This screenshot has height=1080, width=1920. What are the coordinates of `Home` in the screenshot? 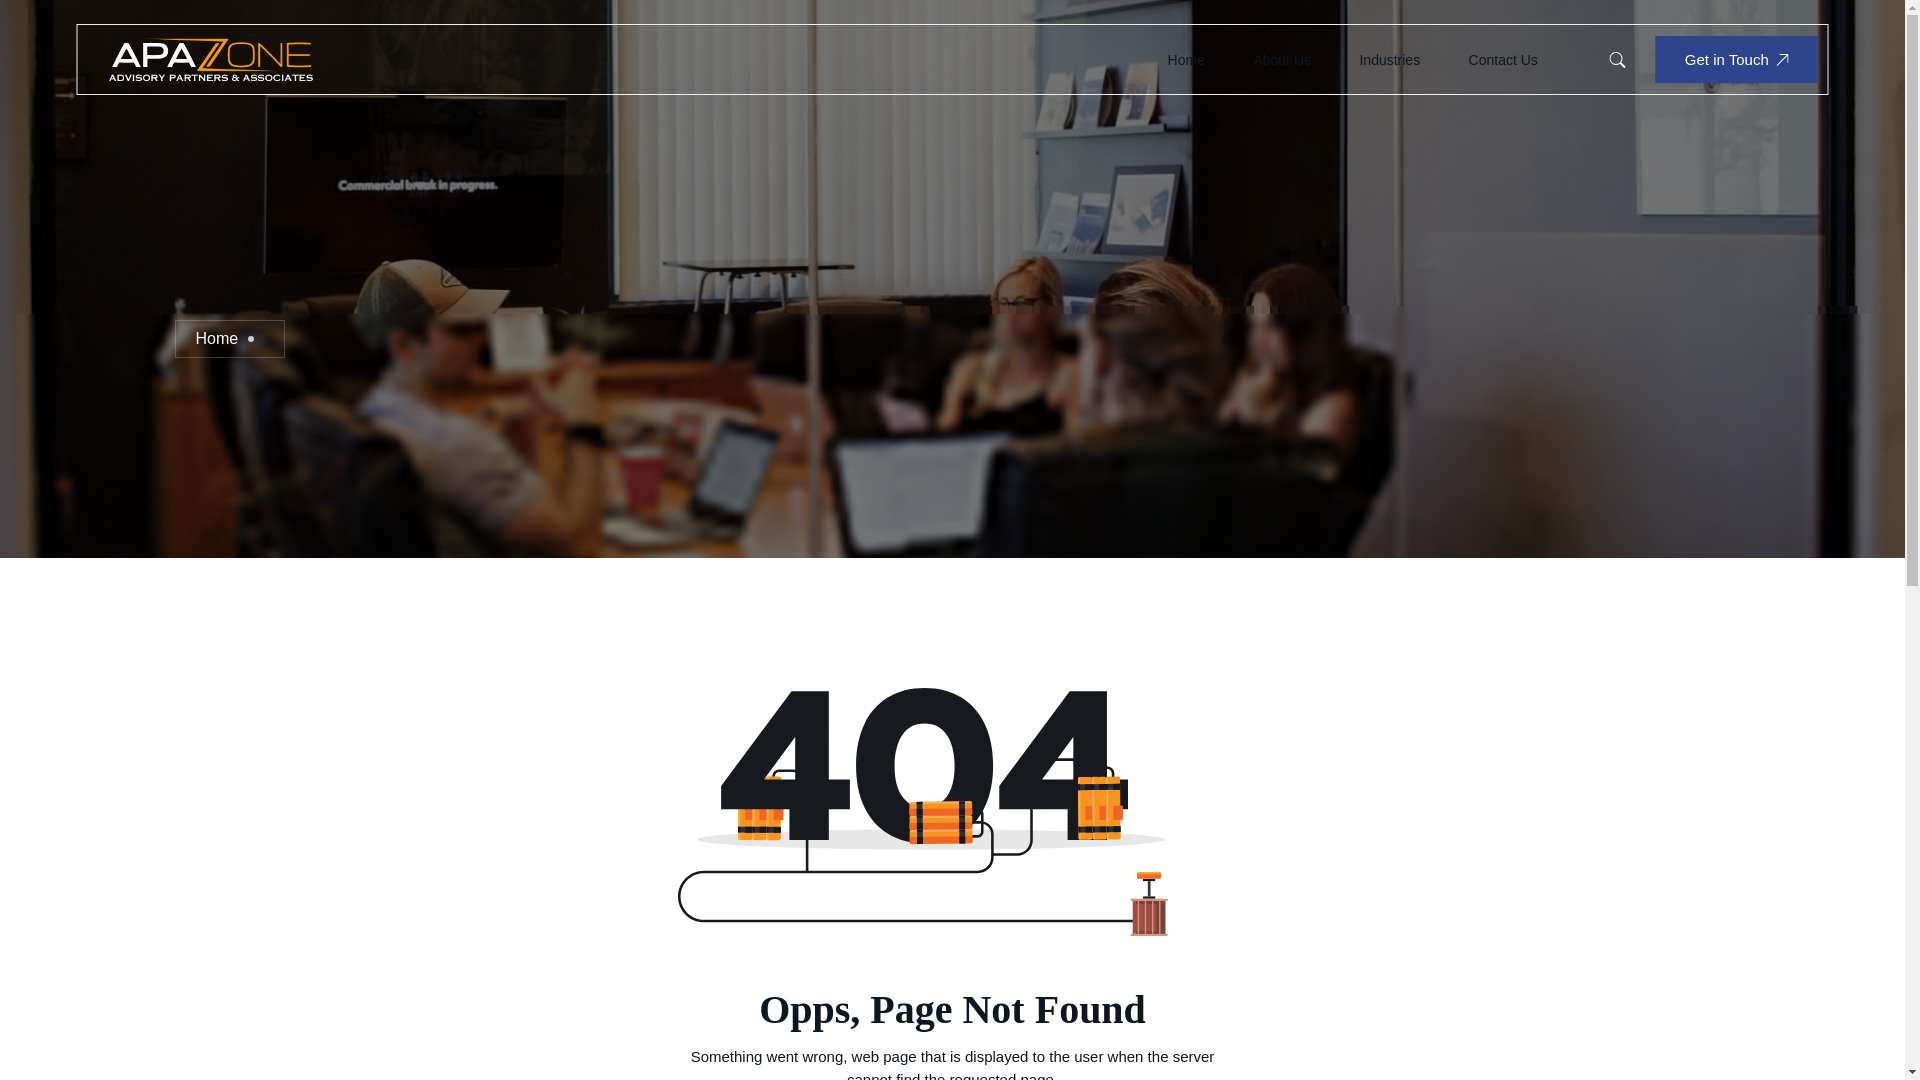 It's located at (1186, 60).